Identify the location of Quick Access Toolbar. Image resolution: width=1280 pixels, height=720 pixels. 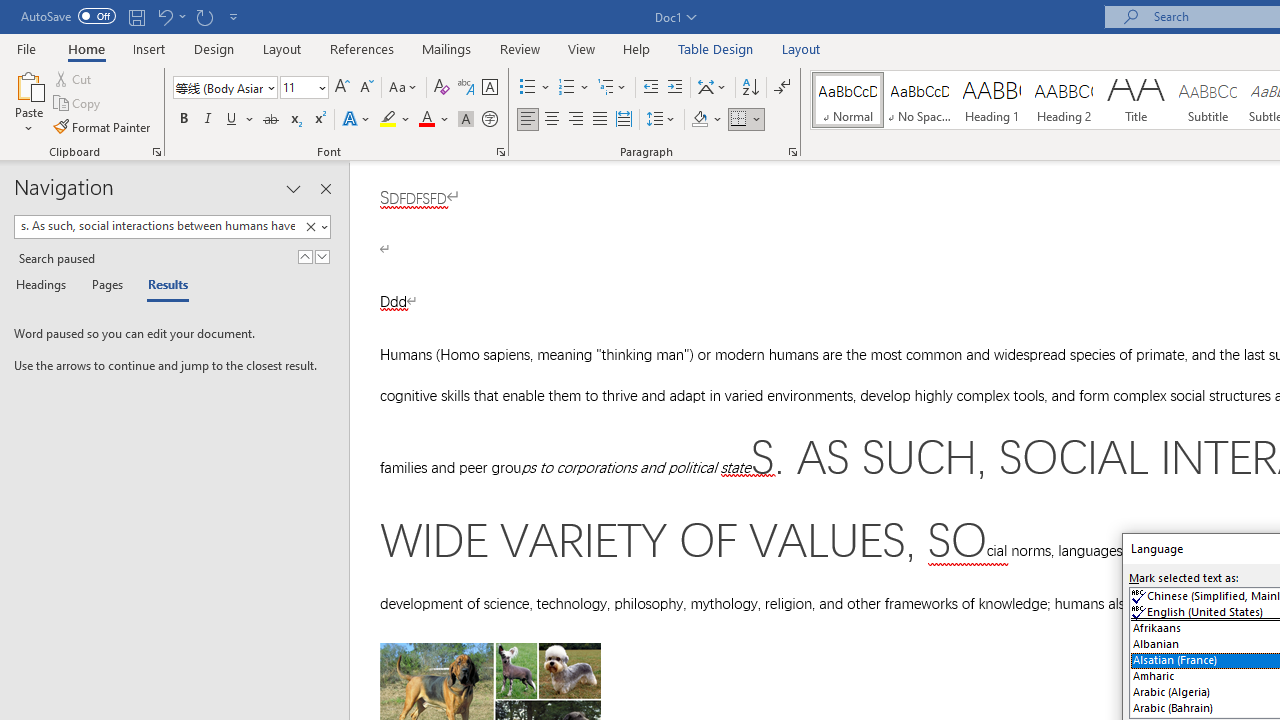
(132, 16).